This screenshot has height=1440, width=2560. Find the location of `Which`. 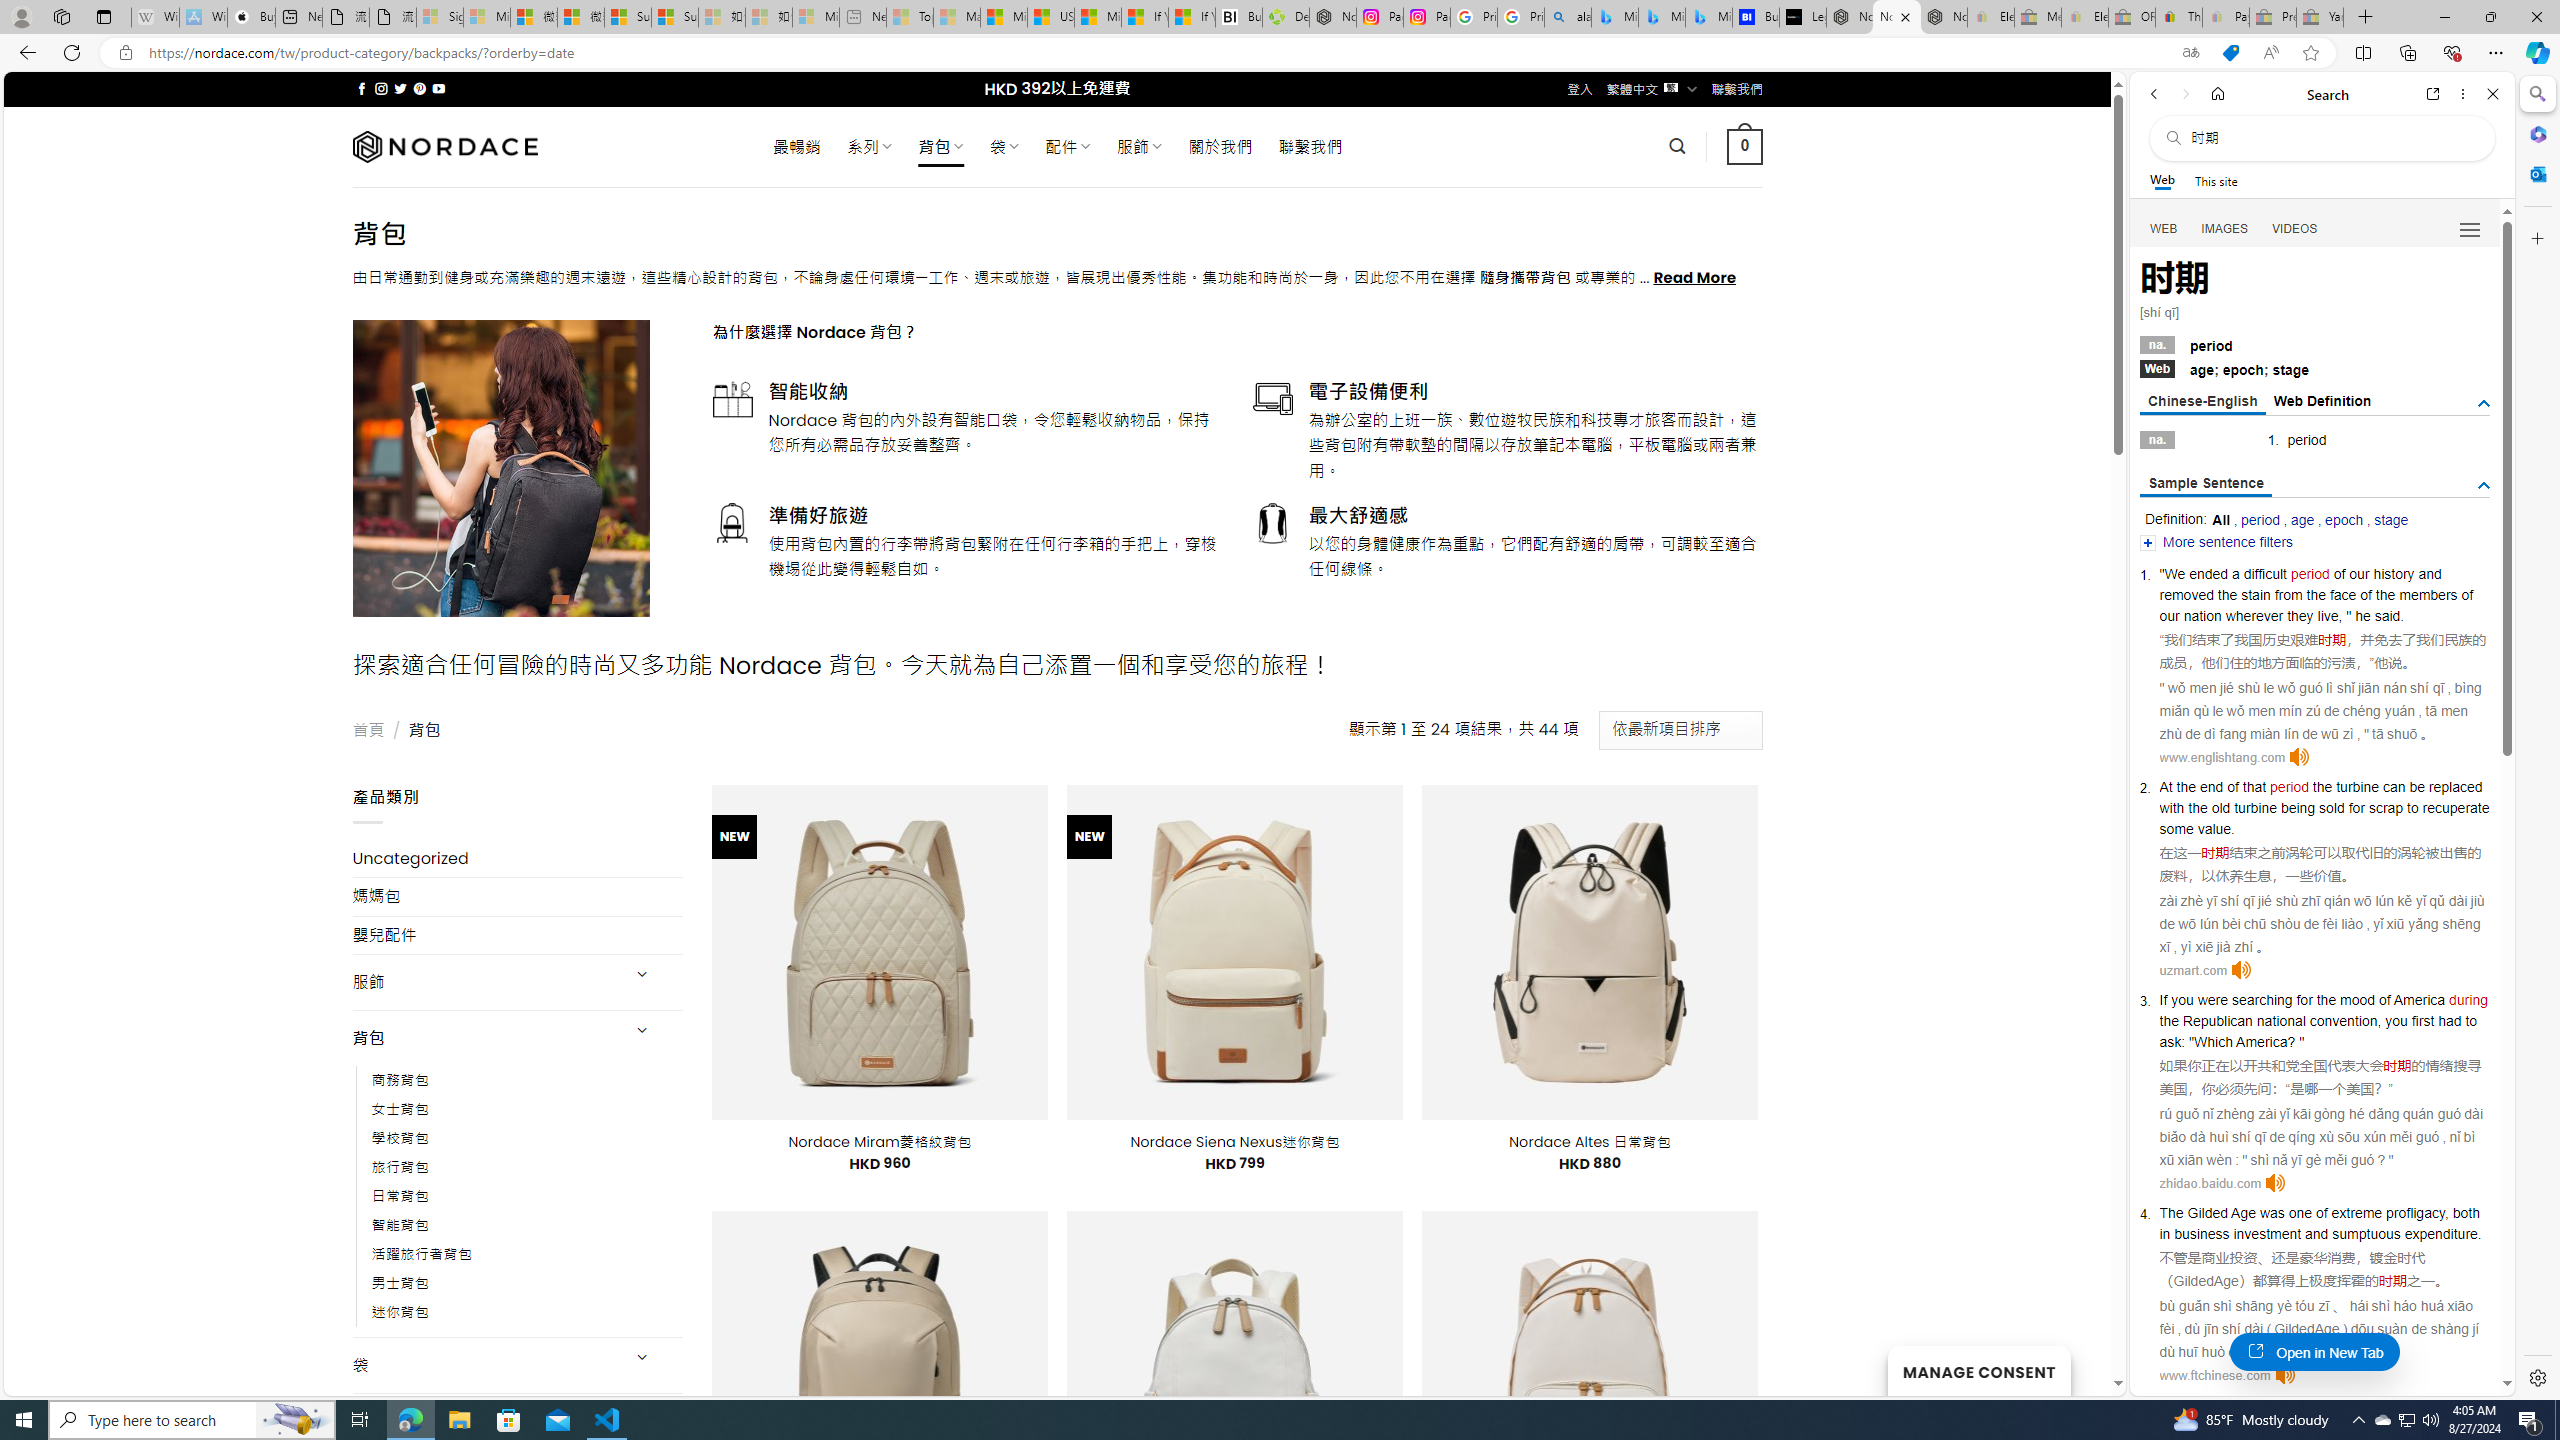

Which is located at coordinates (2212, 1041).